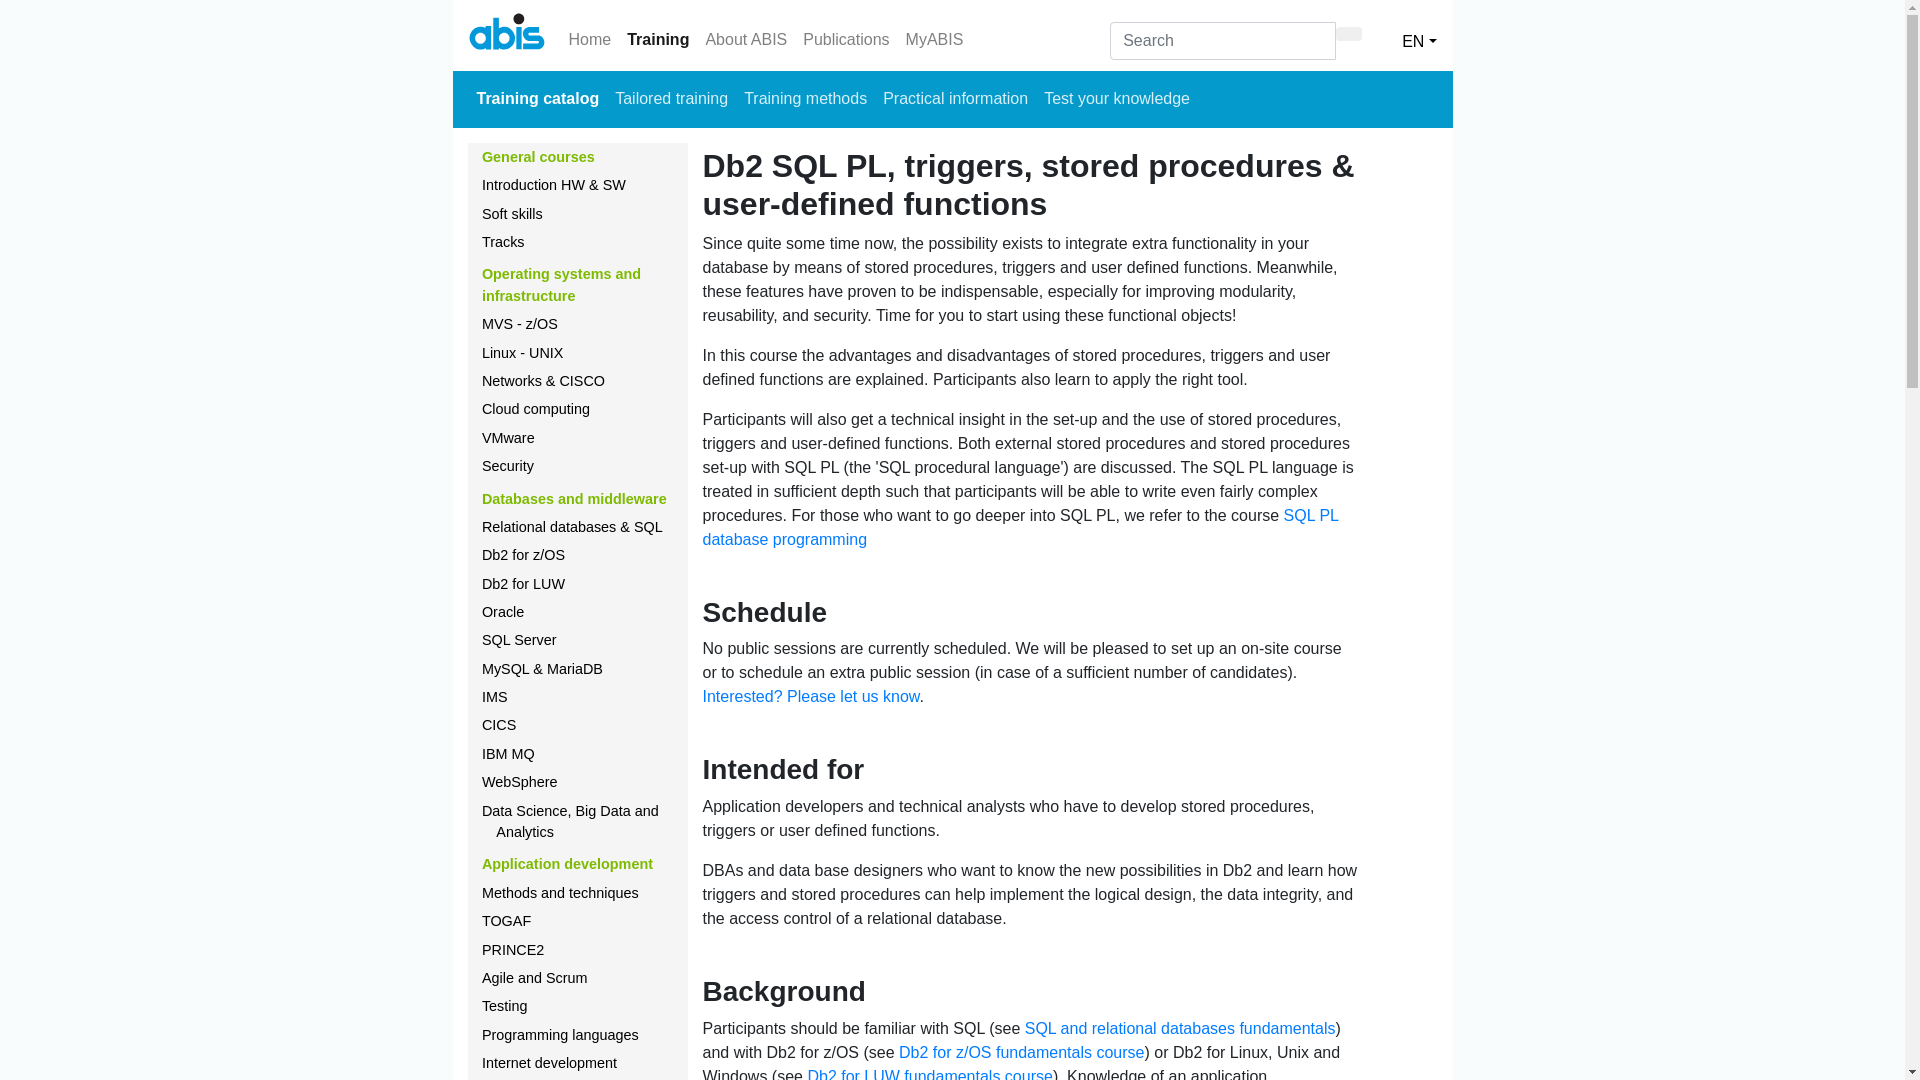  I want to click on Introduction HW & SW, so click(554, 185).